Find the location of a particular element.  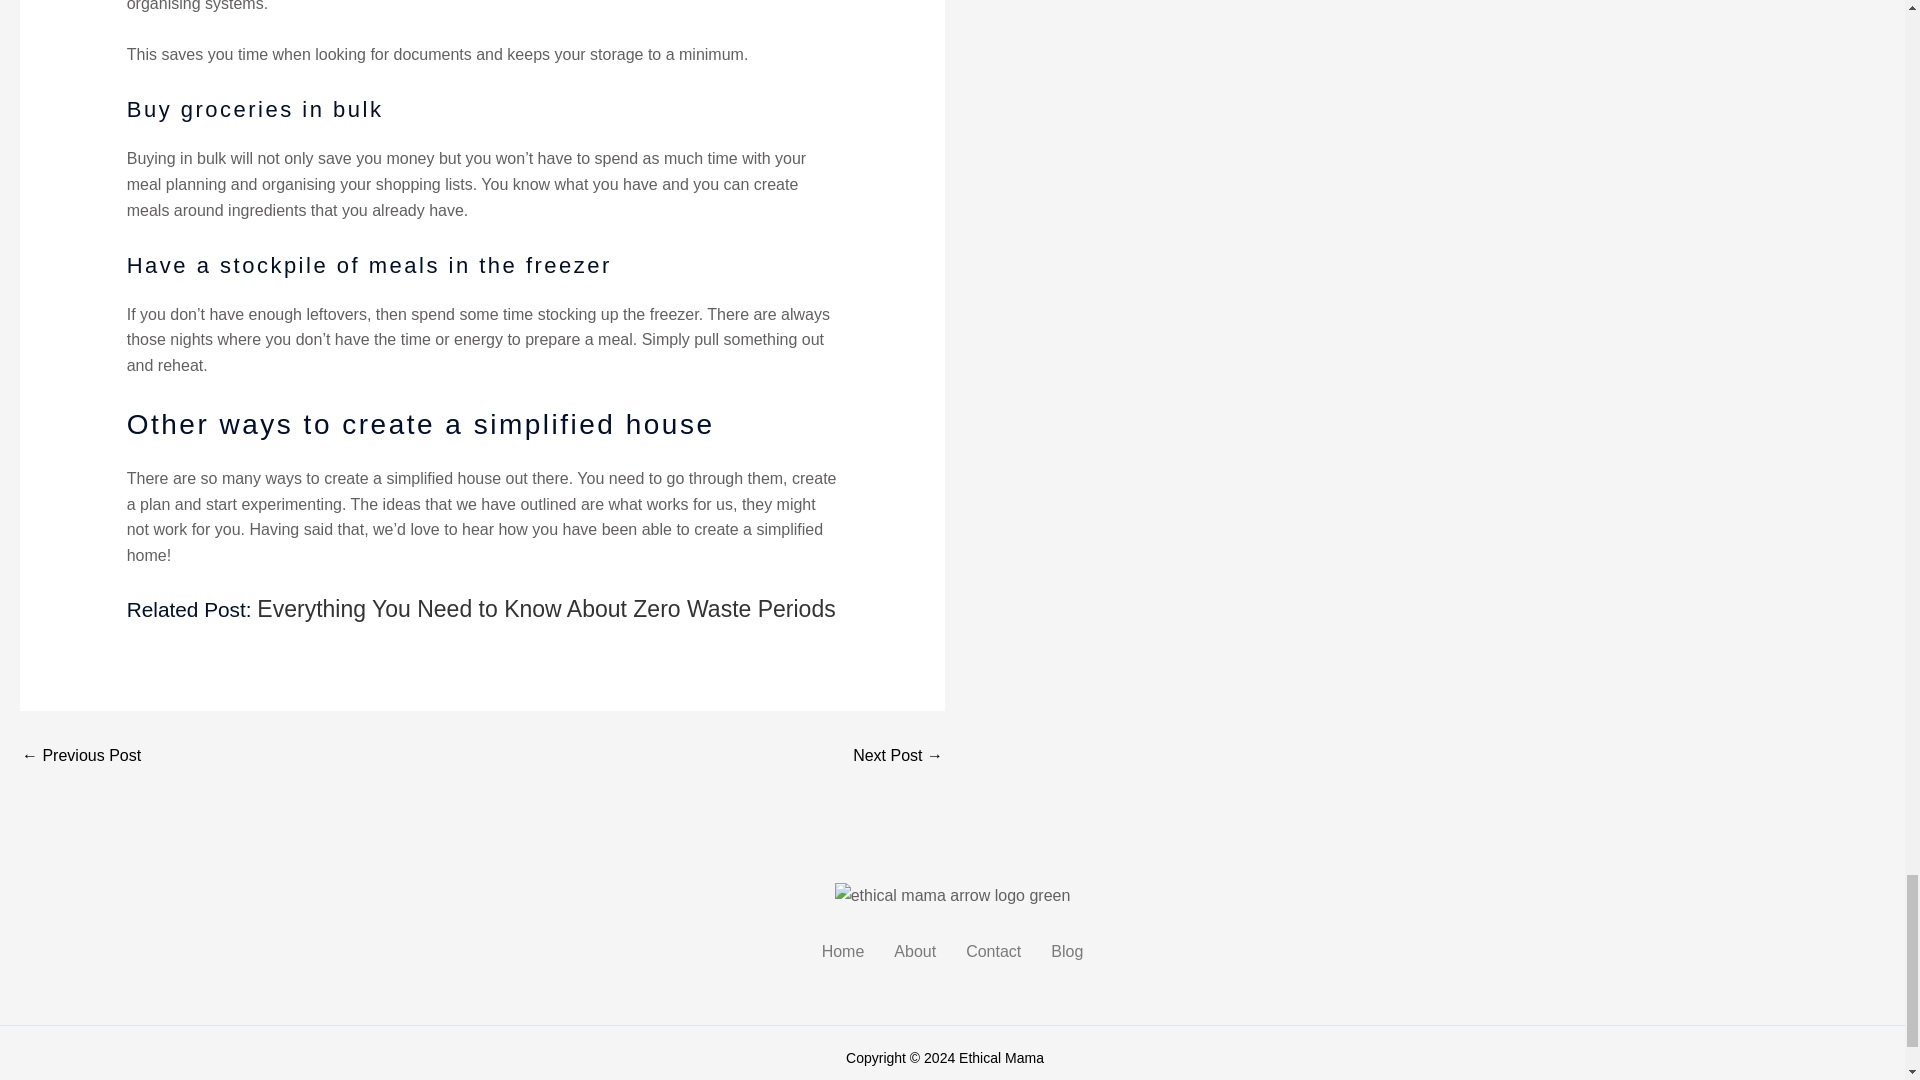

Contact is located at coordinates (993, 952).